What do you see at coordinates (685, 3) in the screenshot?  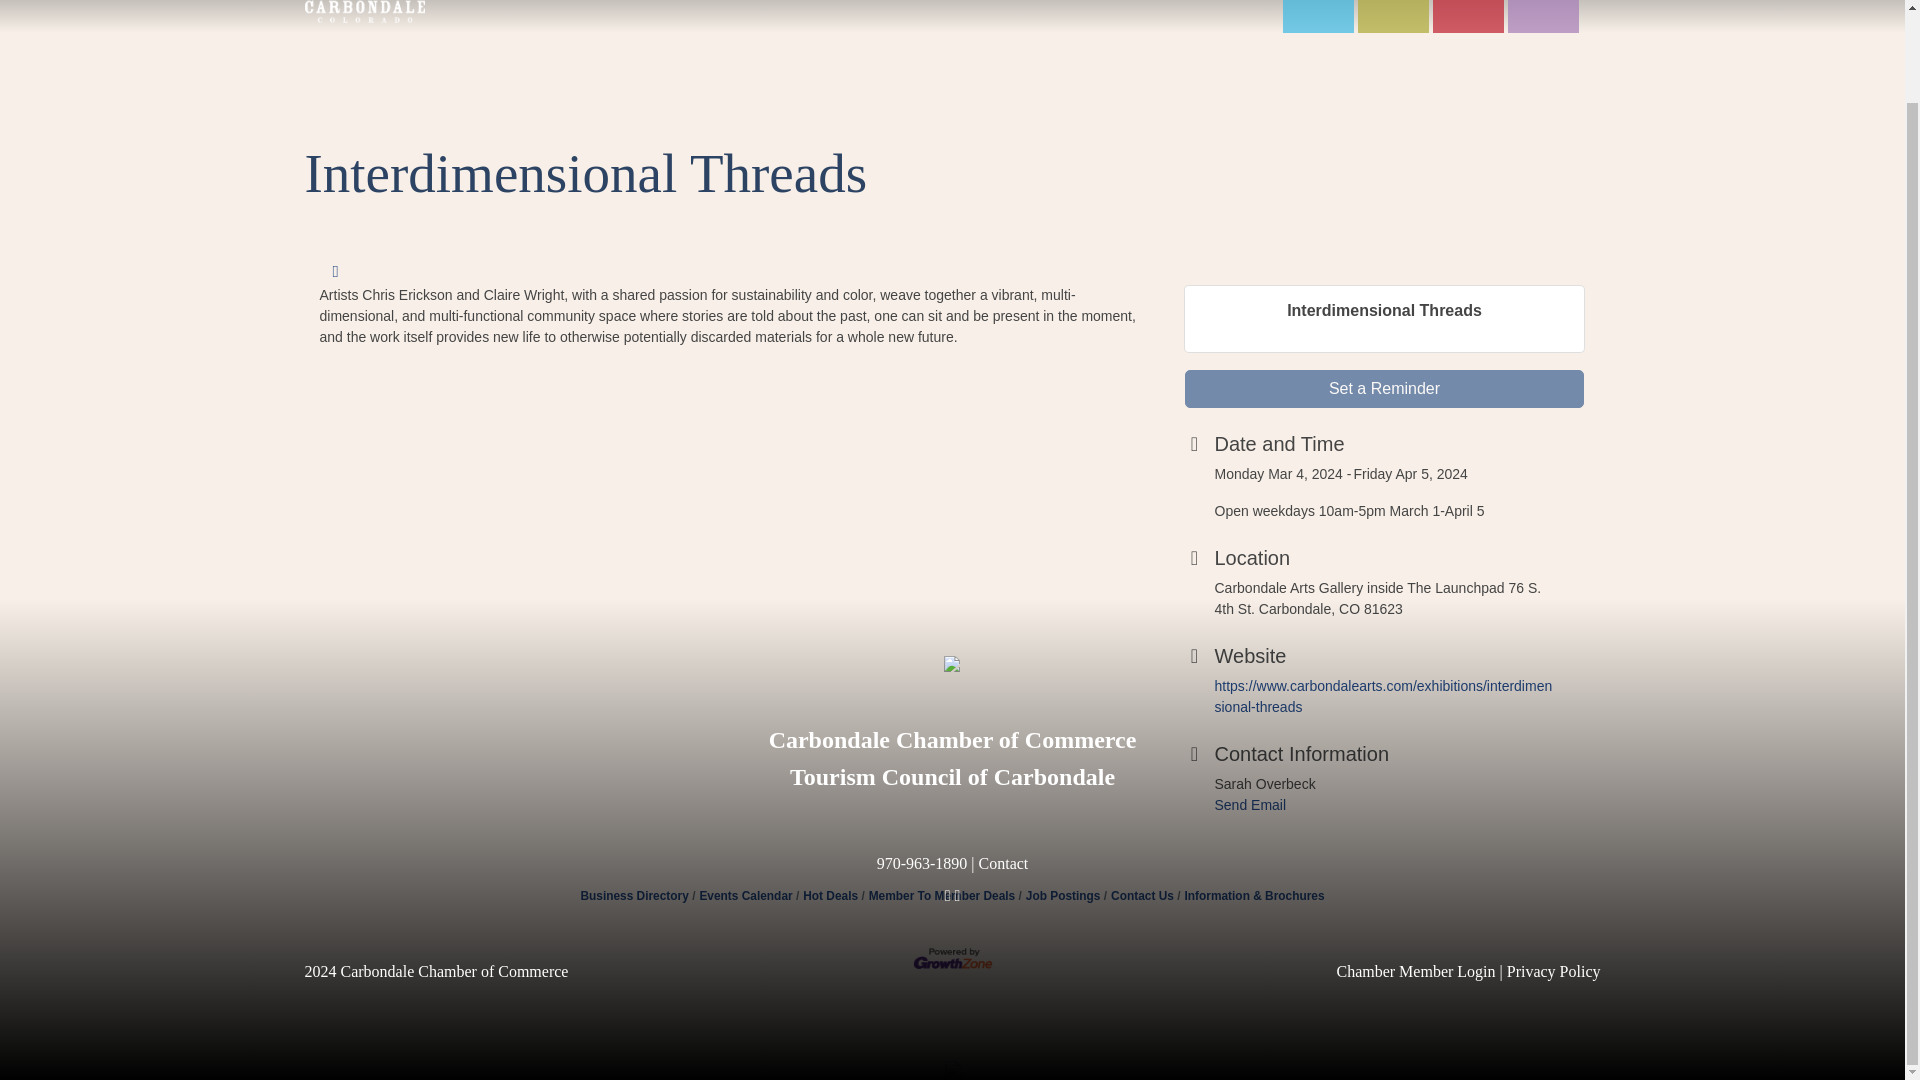 I see `VISIT` at bounding box center [685, 3].